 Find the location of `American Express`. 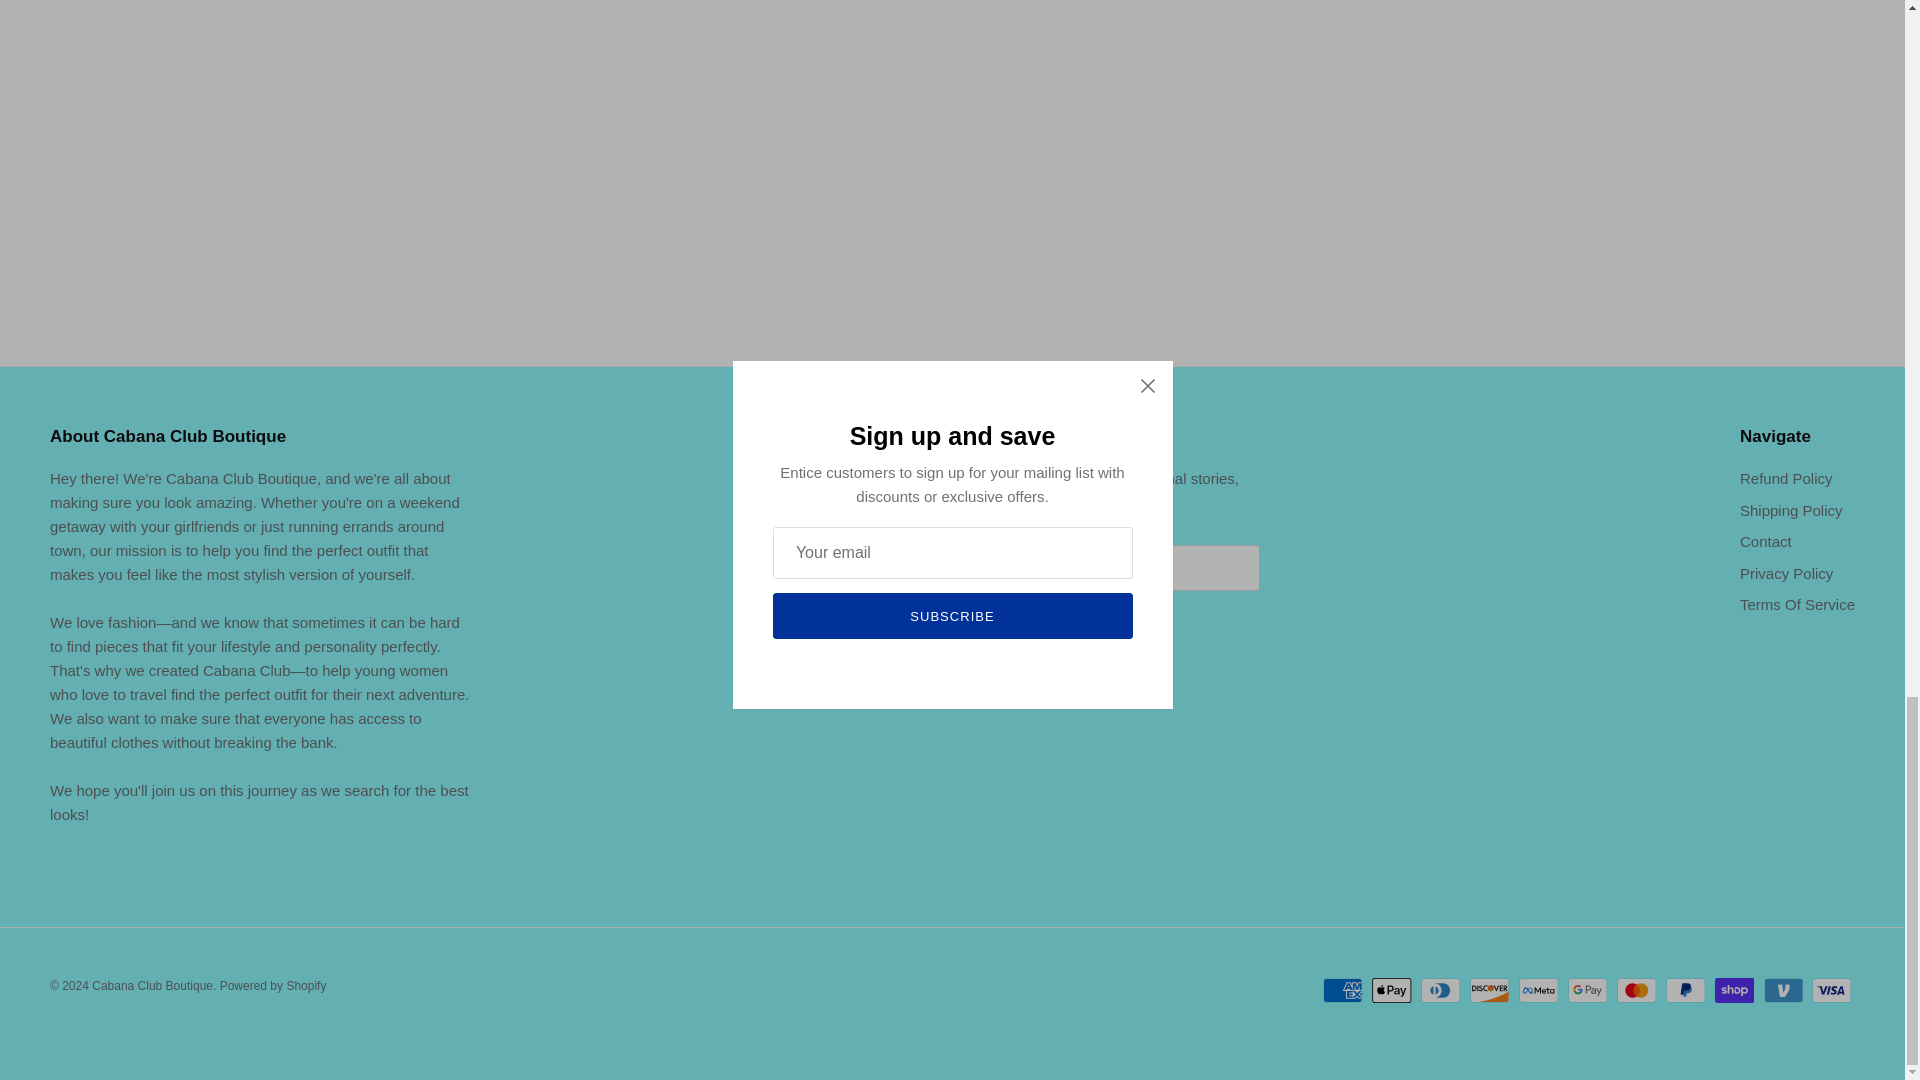

American Express is located at coordinates (1342, 990).